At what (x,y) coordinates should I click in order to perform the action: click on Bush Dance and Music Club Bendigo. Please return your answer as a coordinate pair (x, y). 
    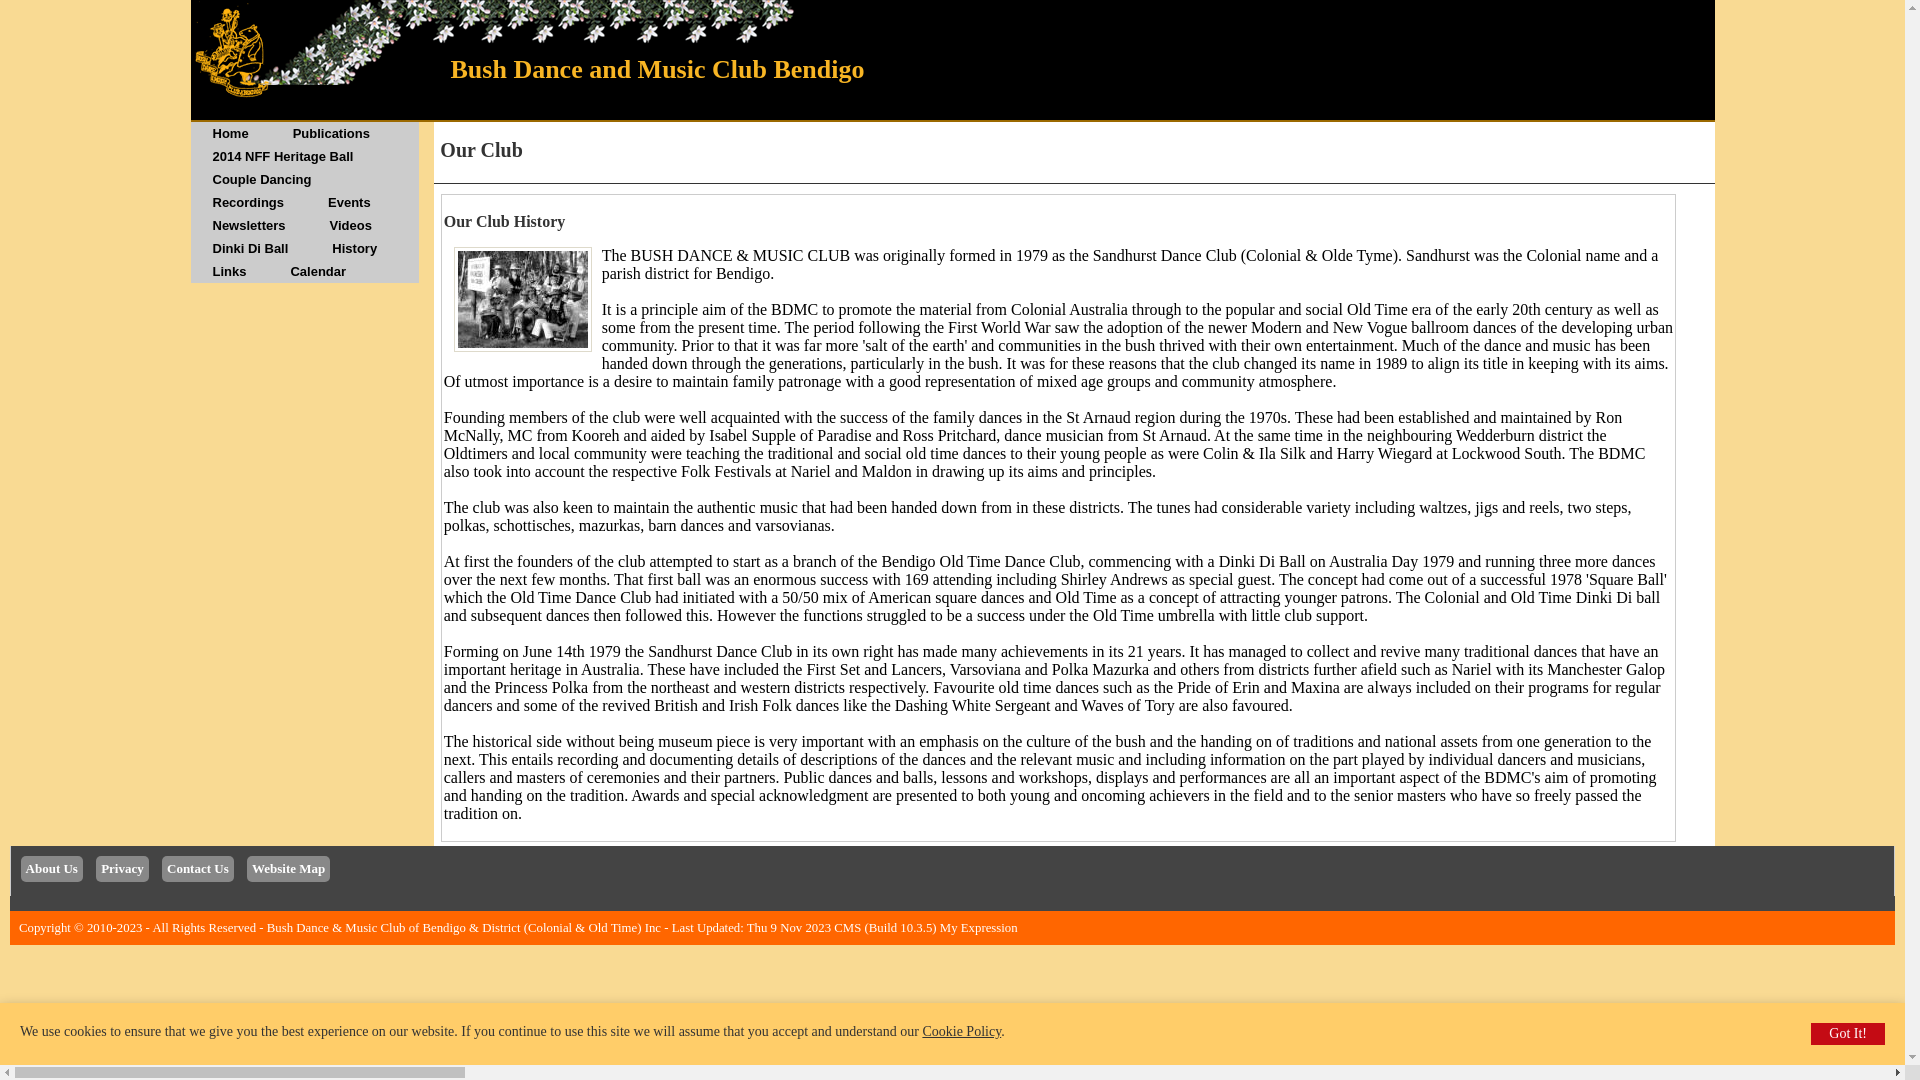
    Looking at the image, I should click on (952, 61).